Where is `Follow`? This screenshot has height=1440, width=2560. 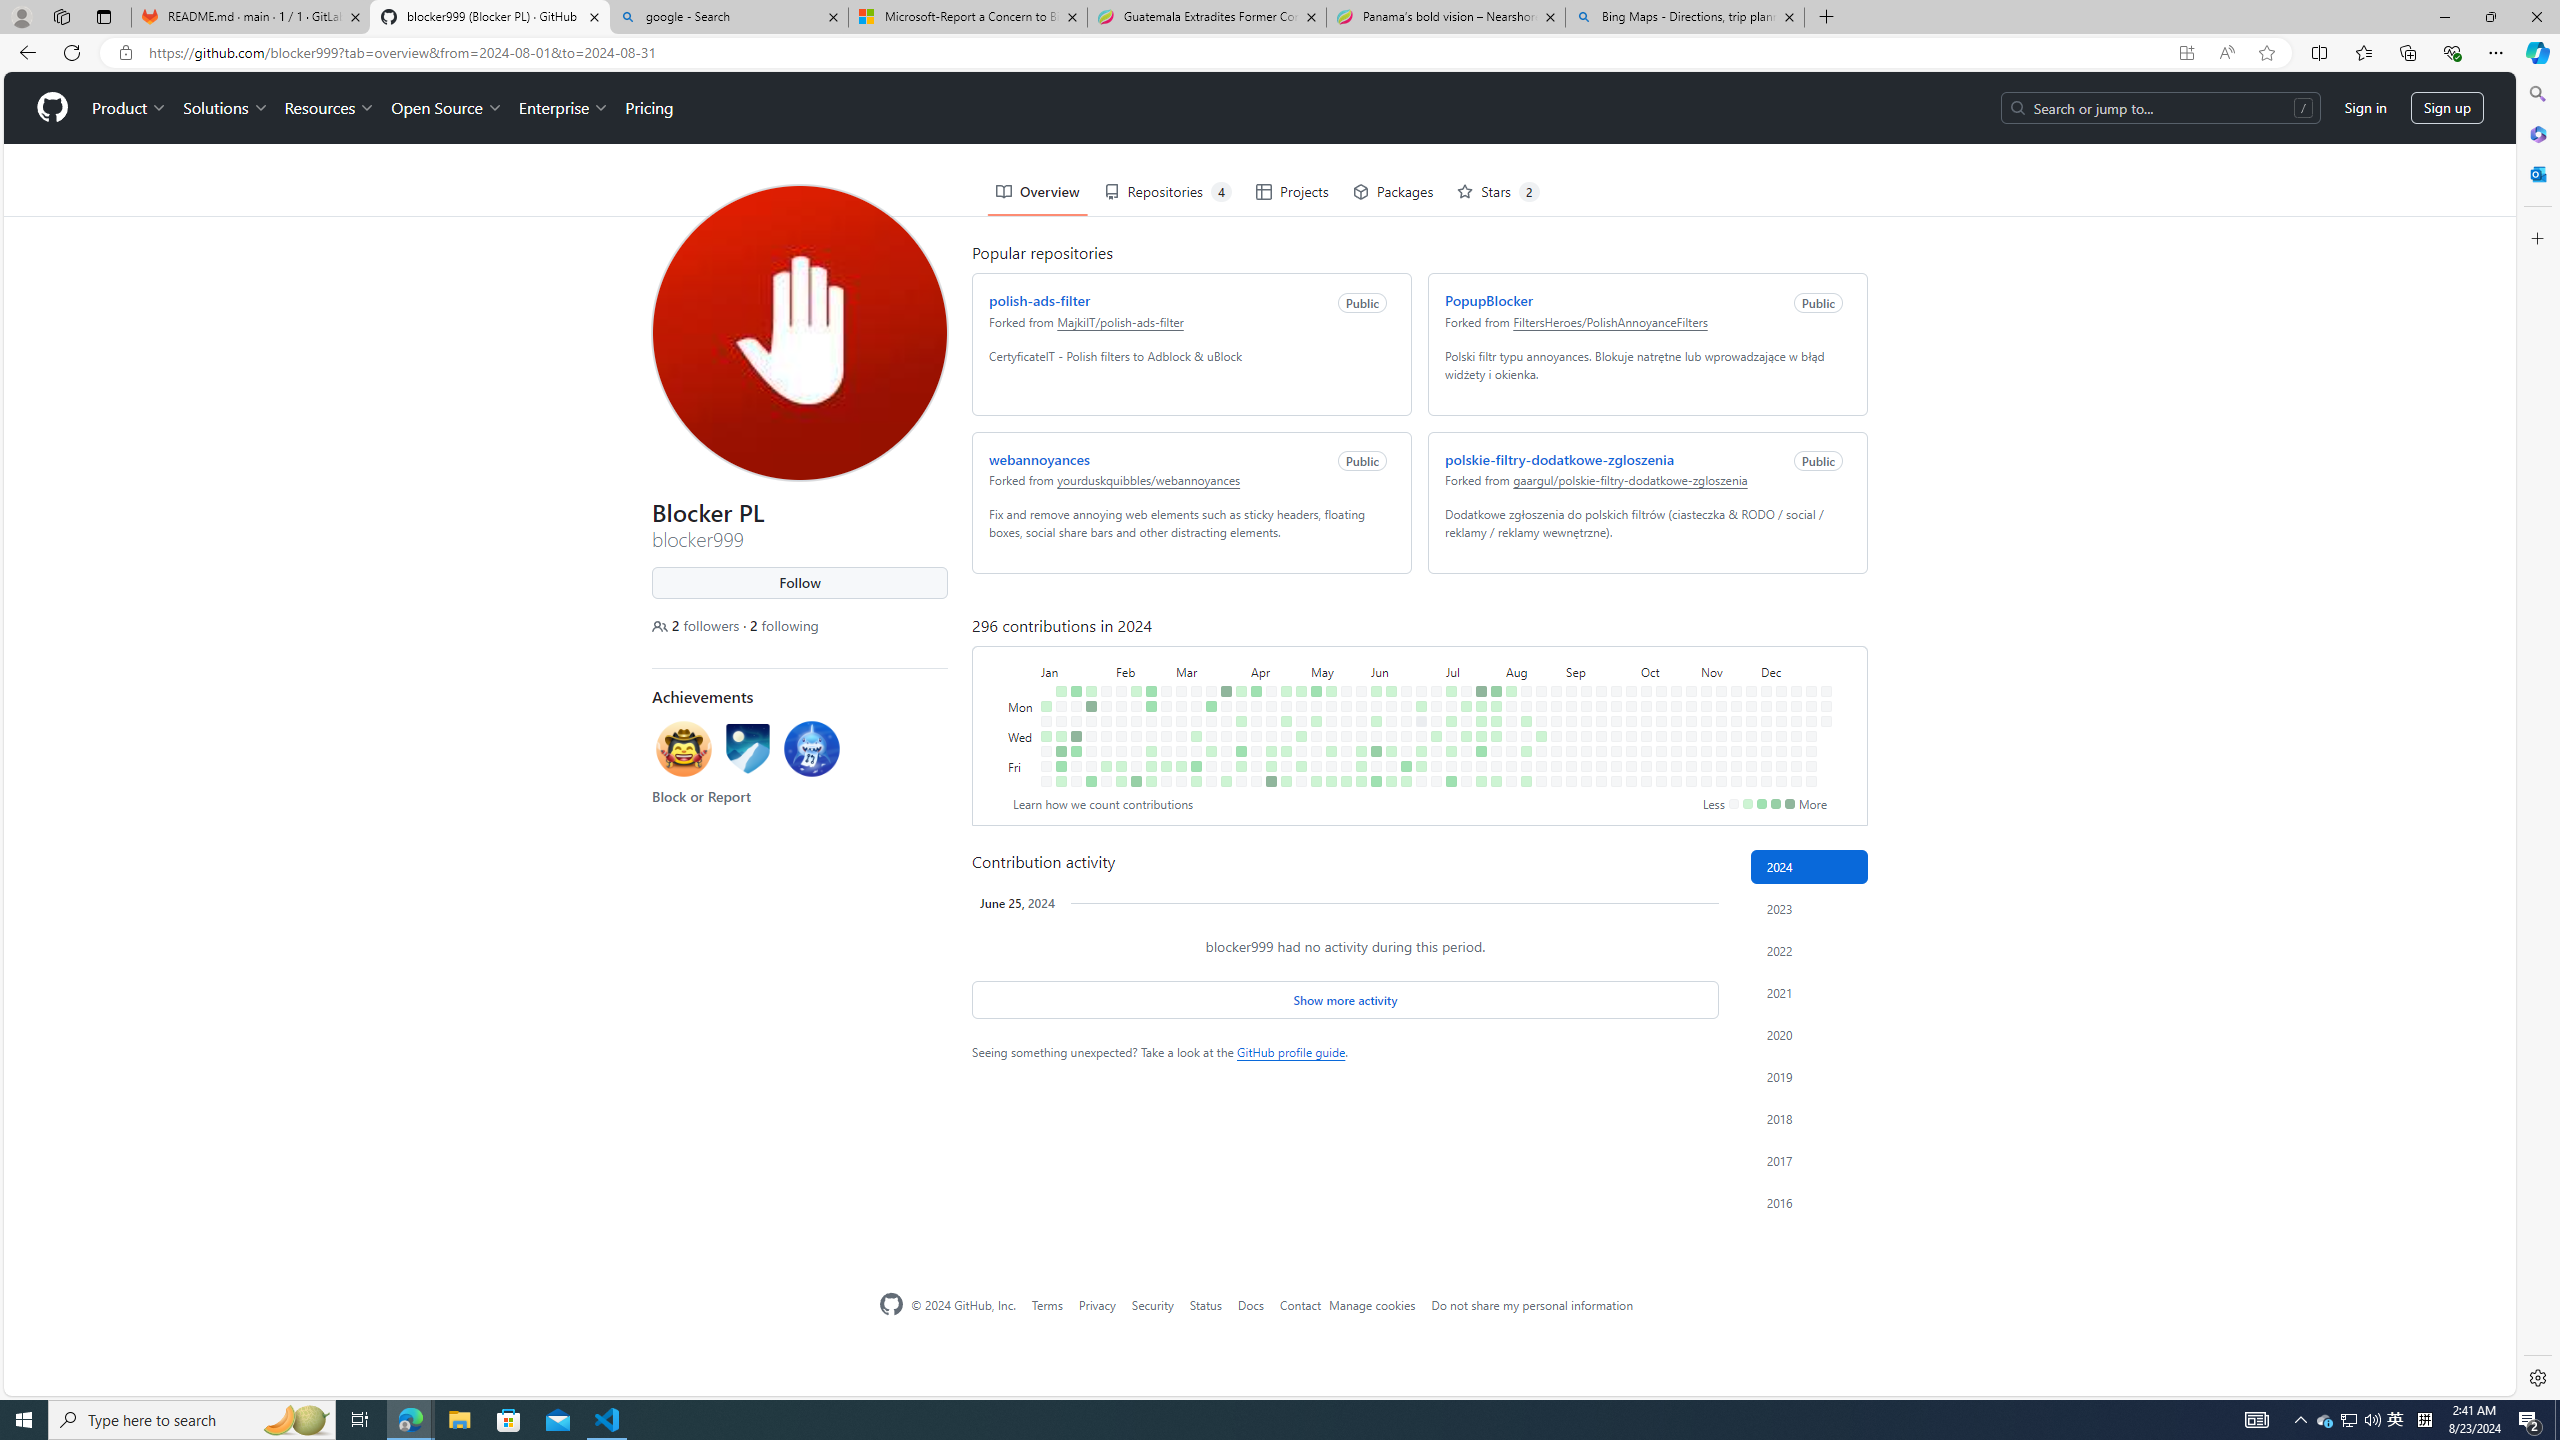
Follow is located at coordinates (796, 511).